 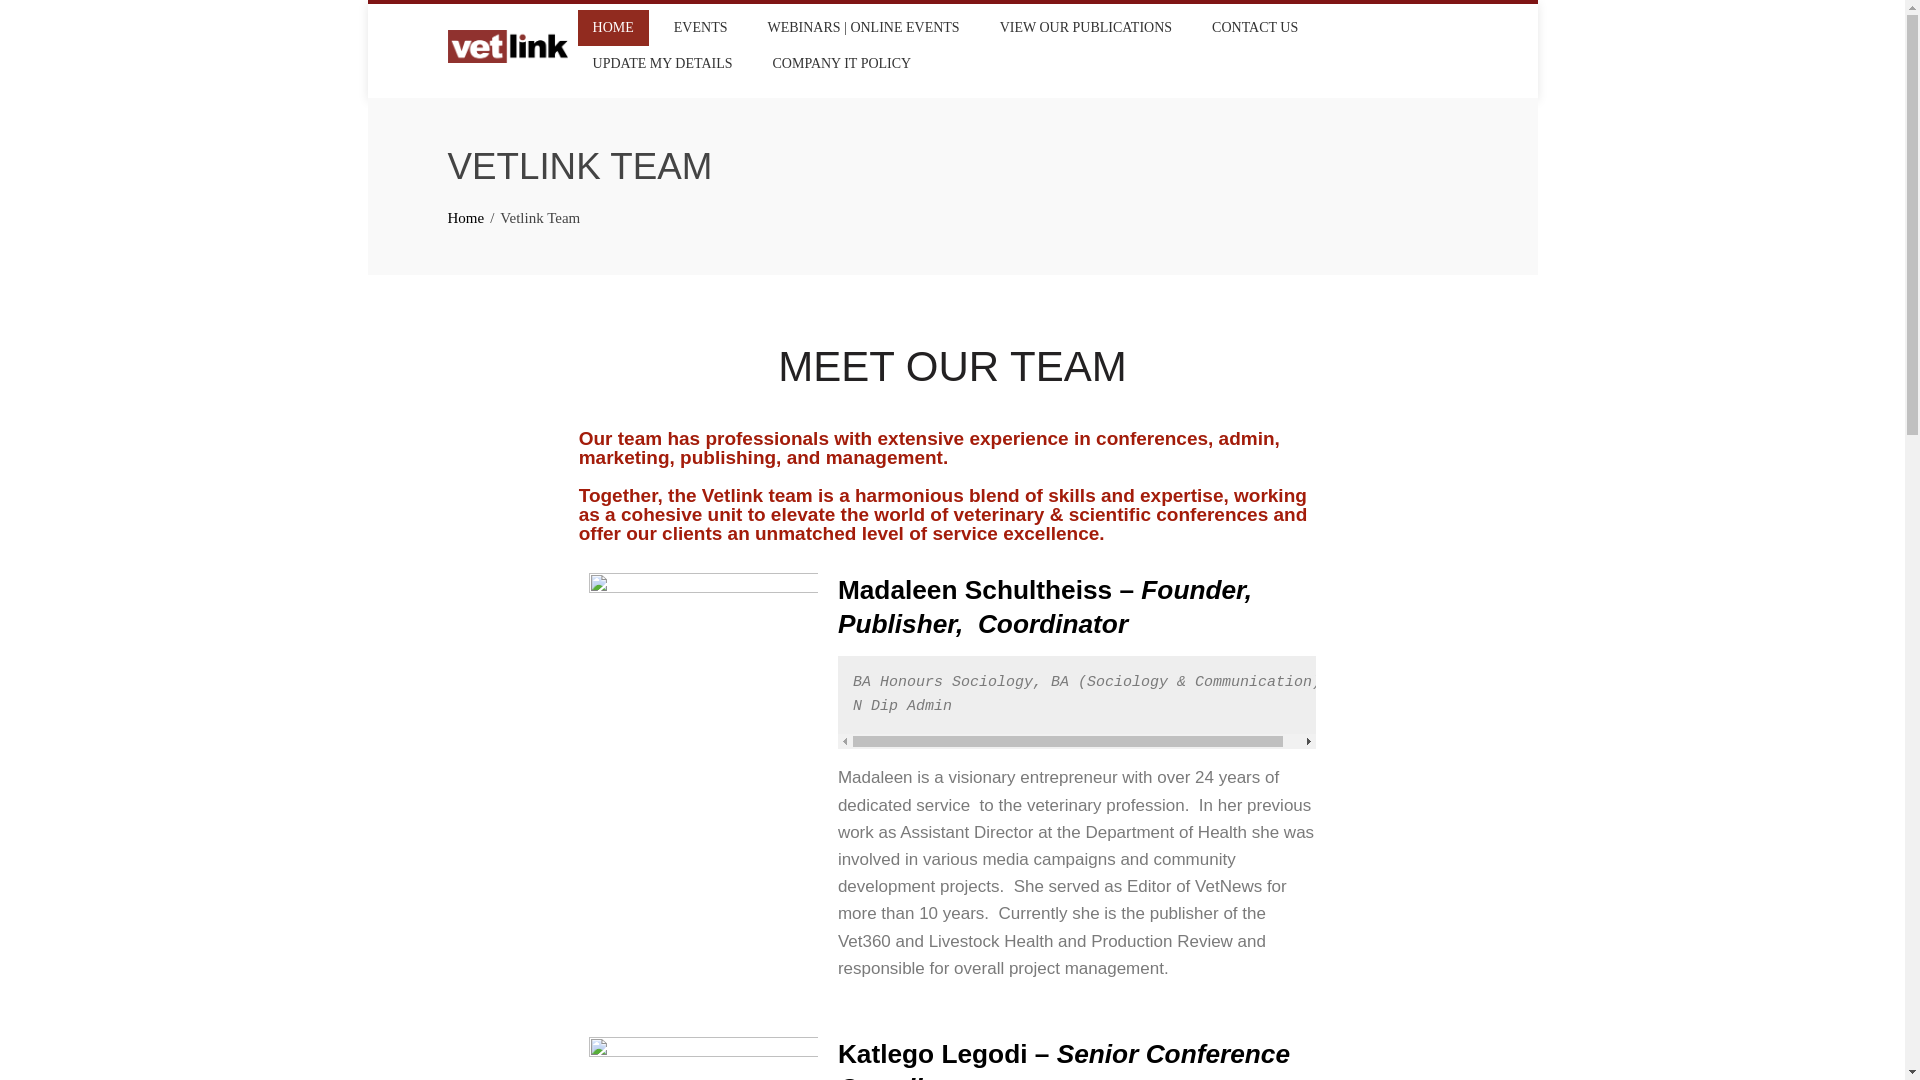 What do you see at coordinates (1254, 28) in the screenshot?
I see `CONTACT US` at bounding box center [1254, 28].